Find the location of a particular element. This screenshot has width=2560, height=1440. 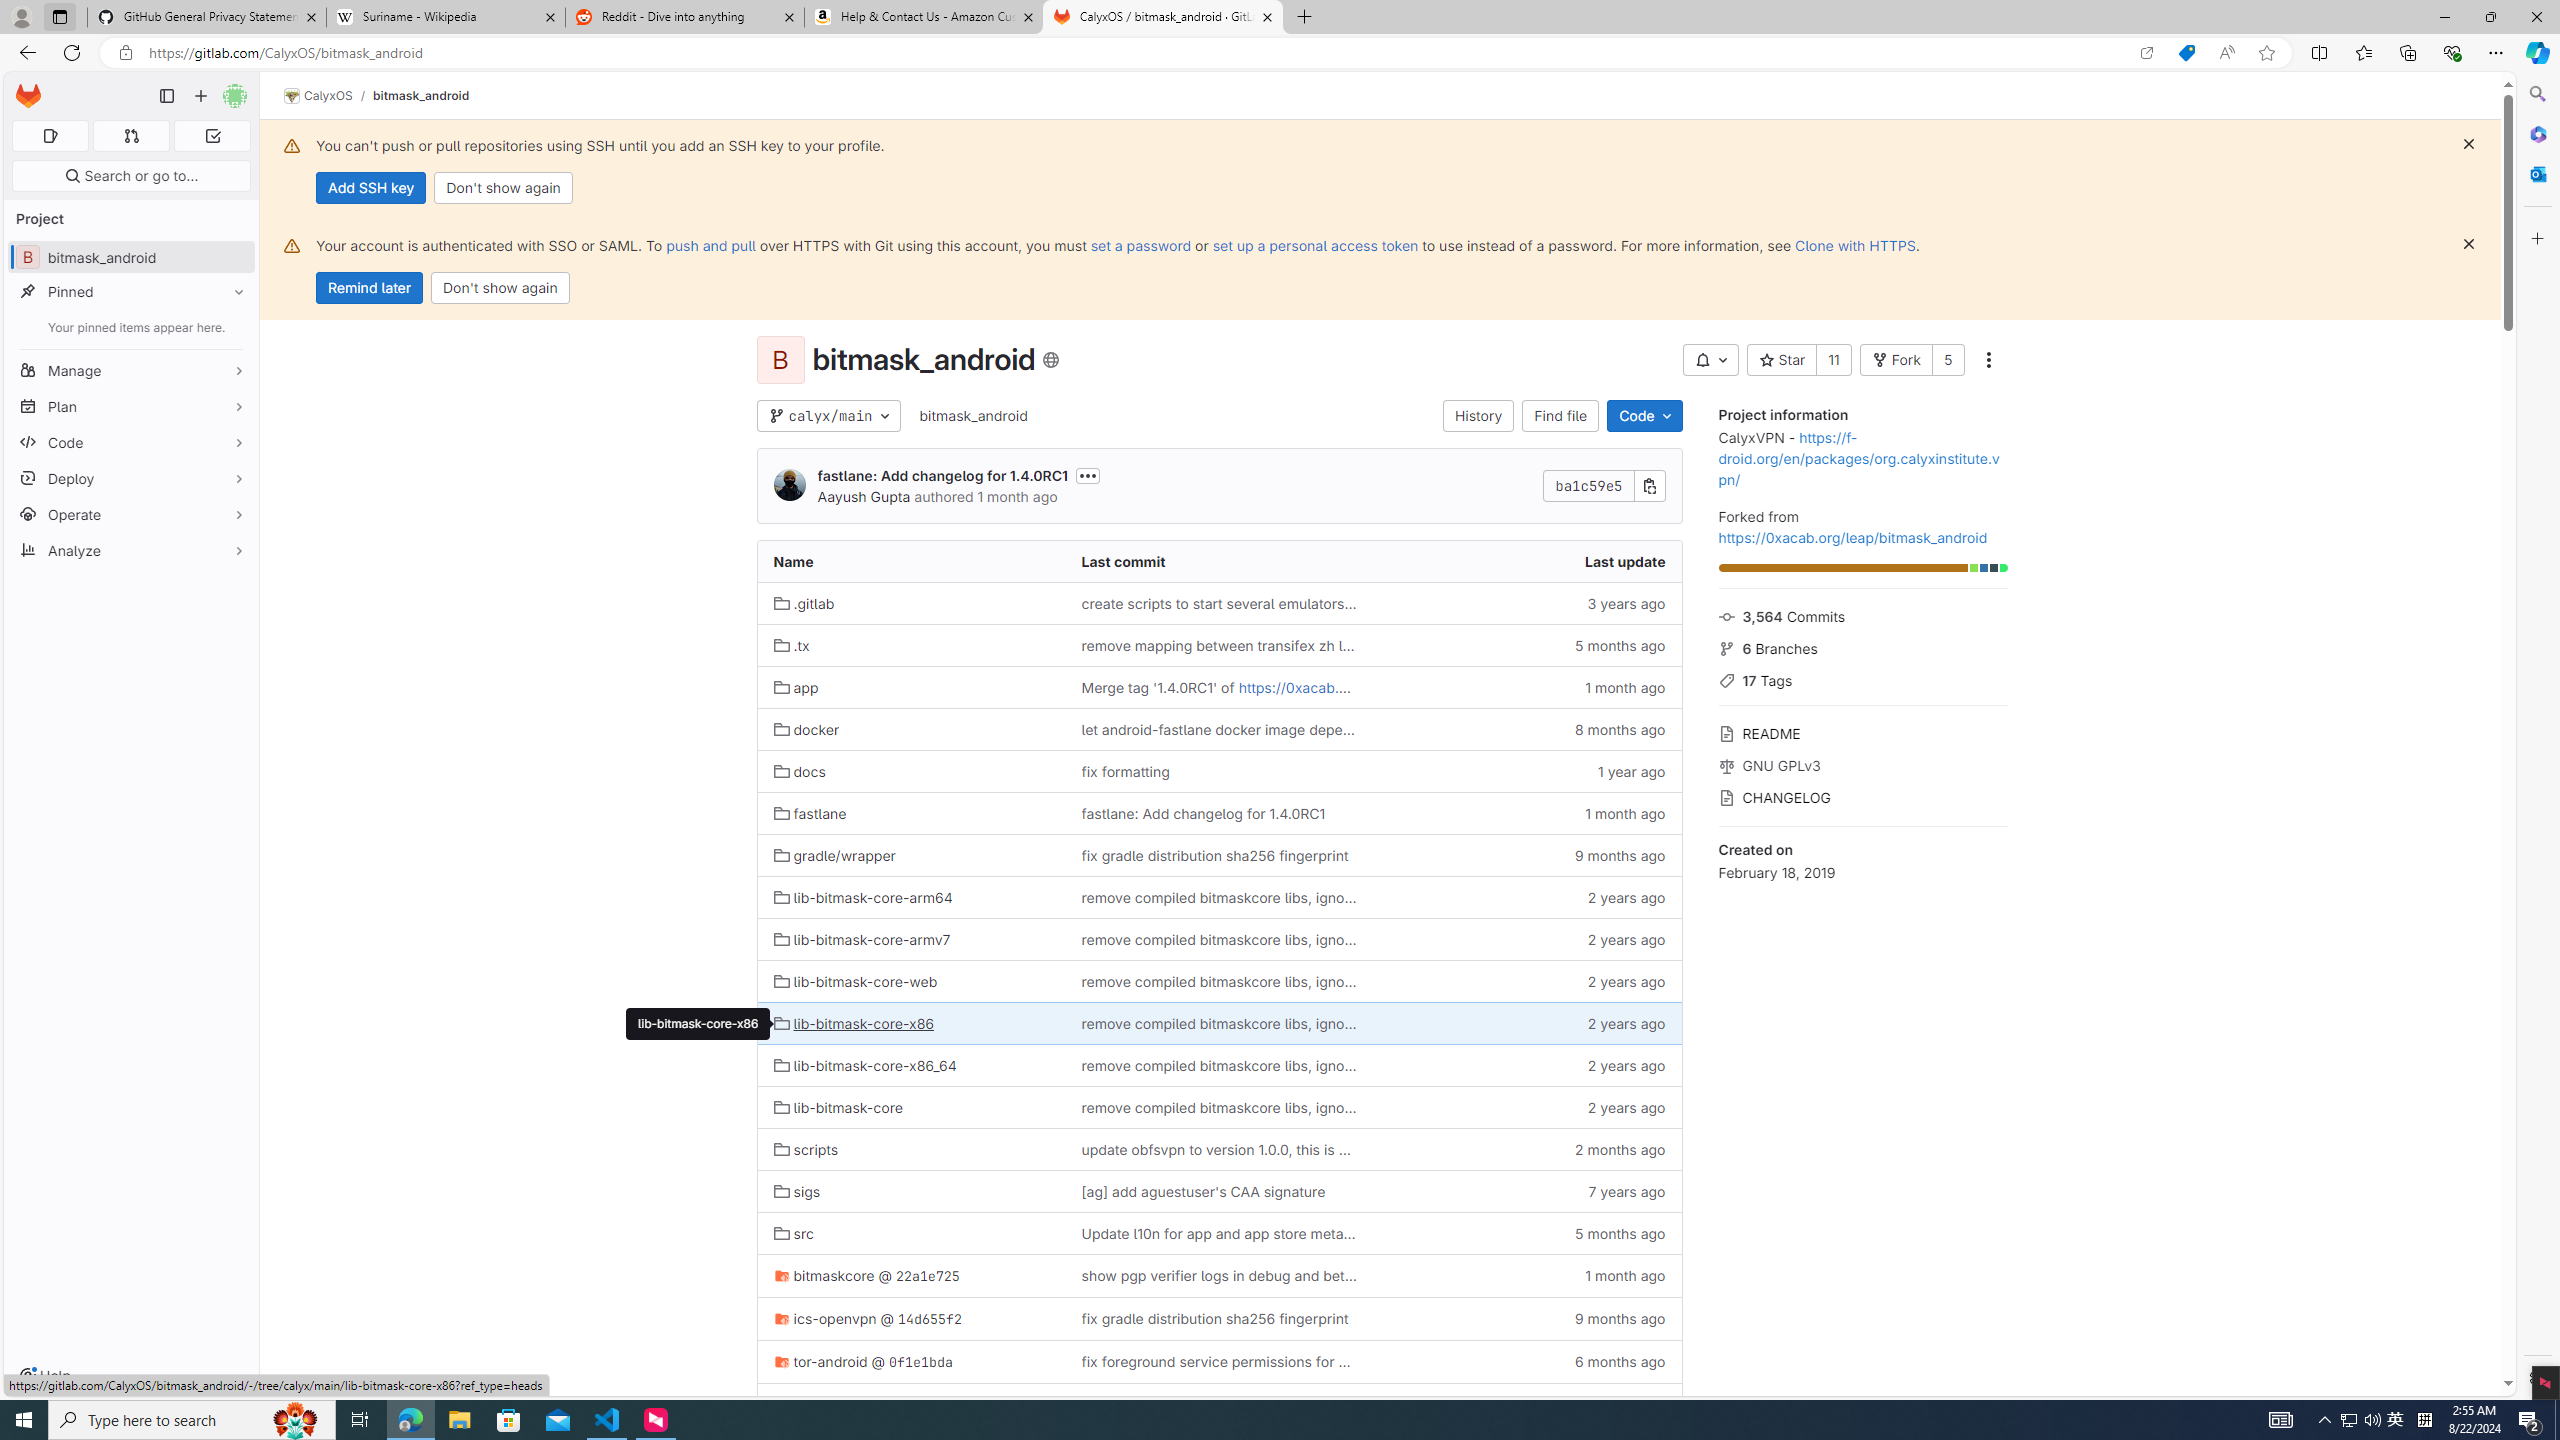

Code is located at coordinates (1644, 416).